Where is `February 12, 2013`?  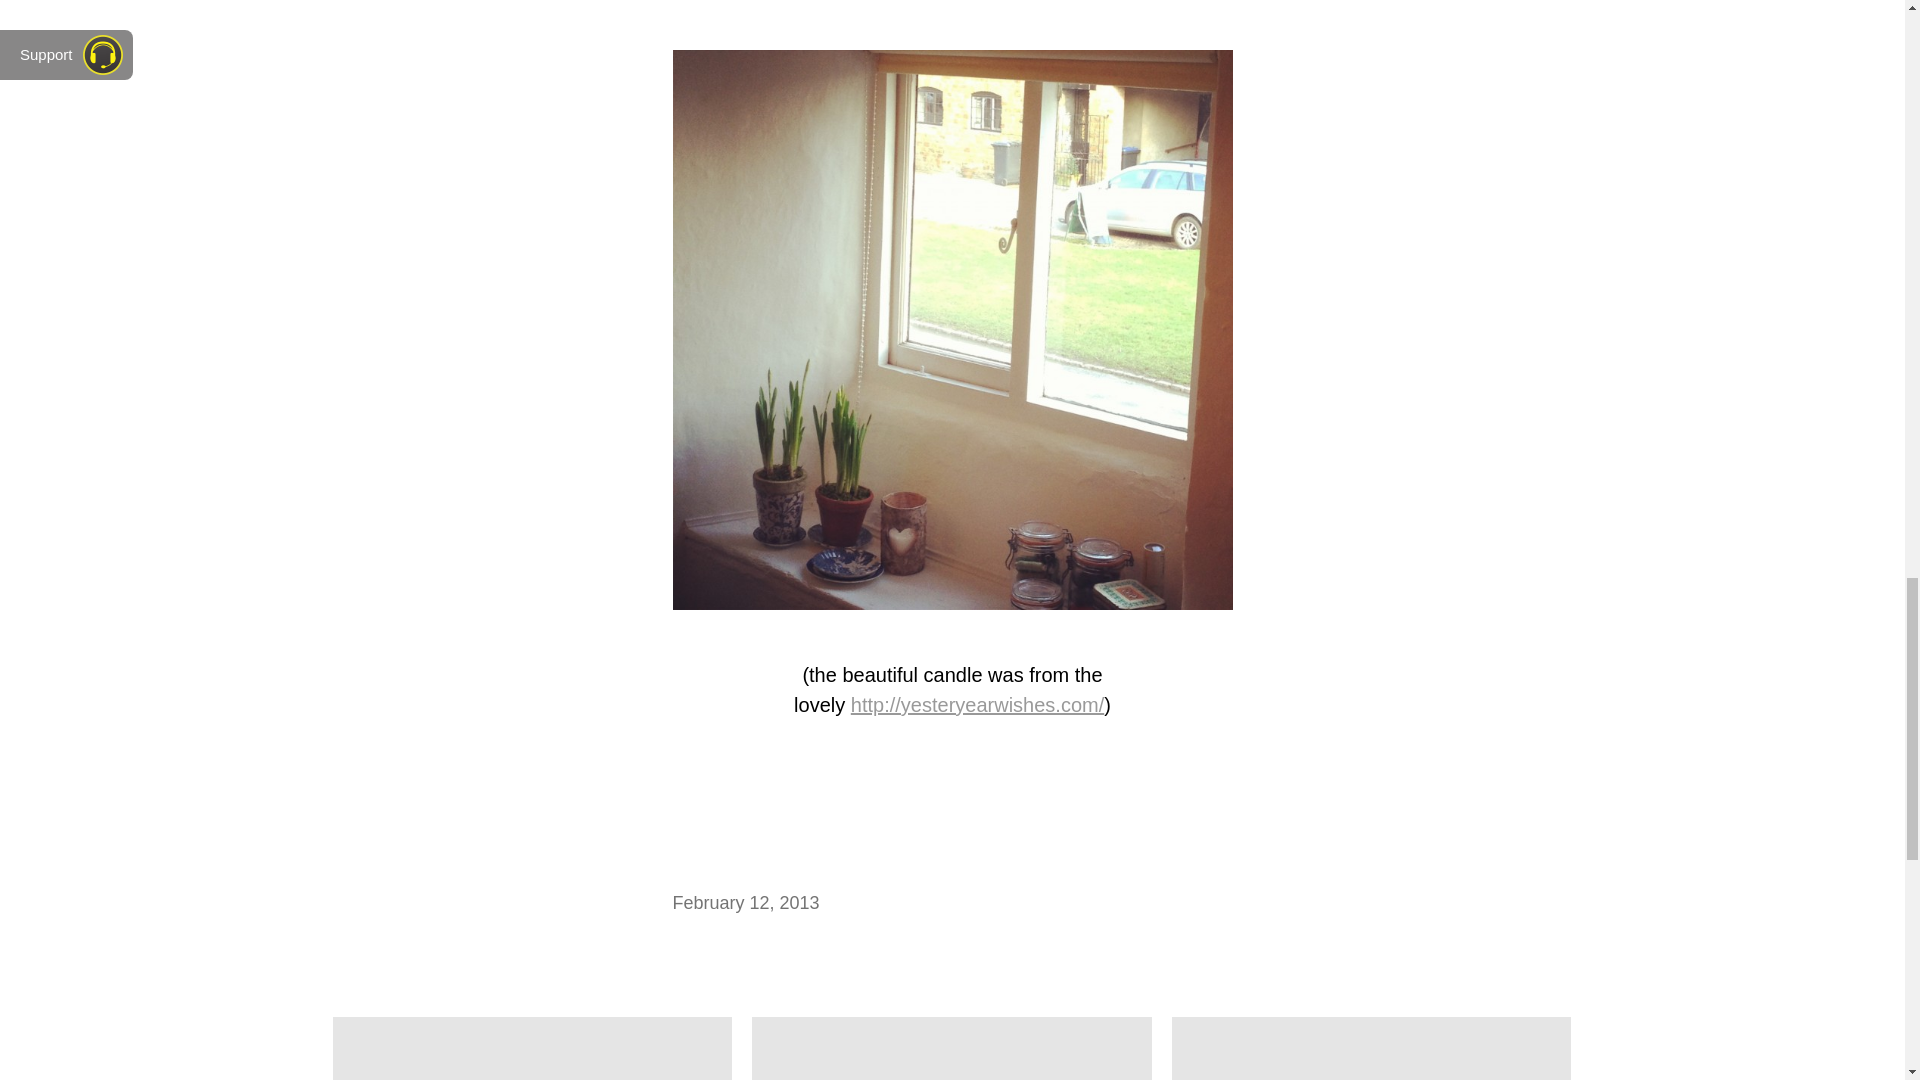 February 12, 2013 is located at coordinates (746, 903).